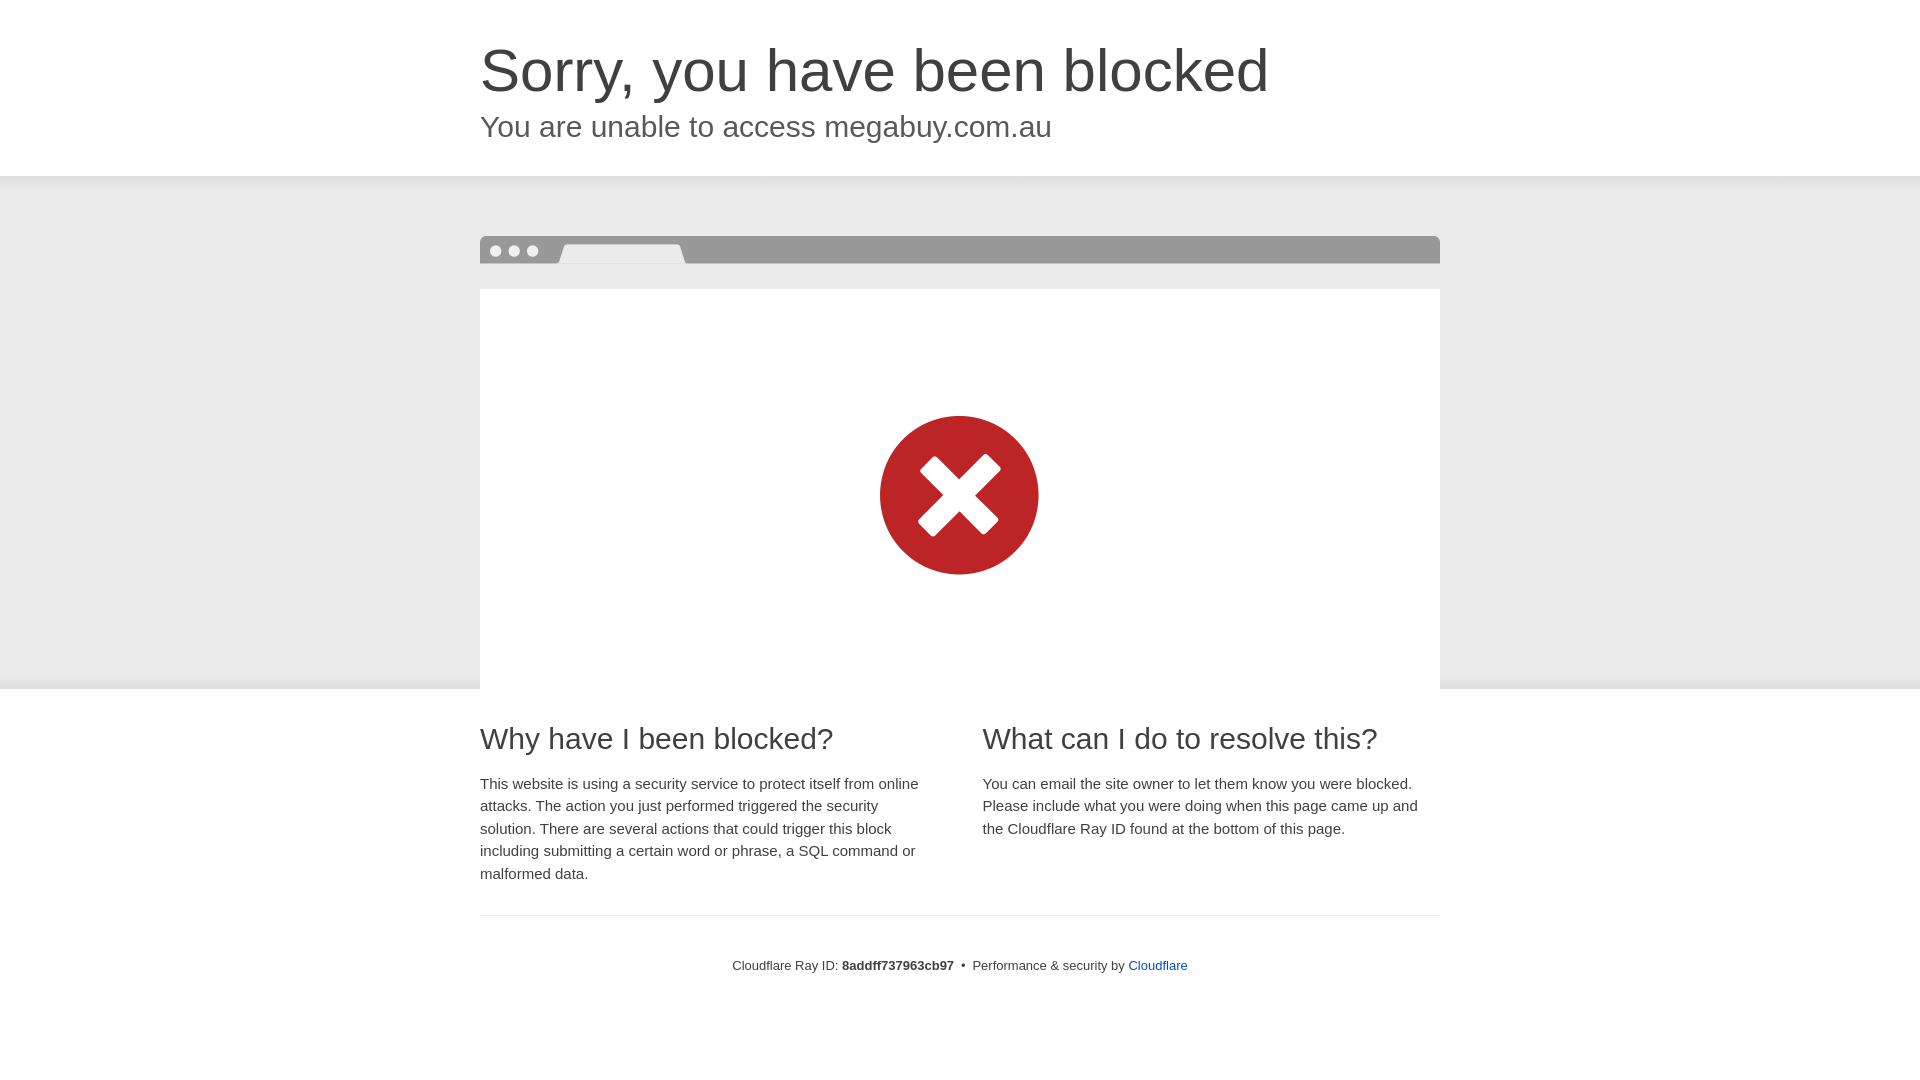 The image size is (1920, 1080). I want to click on Cloudflare, so click(1157, 965).